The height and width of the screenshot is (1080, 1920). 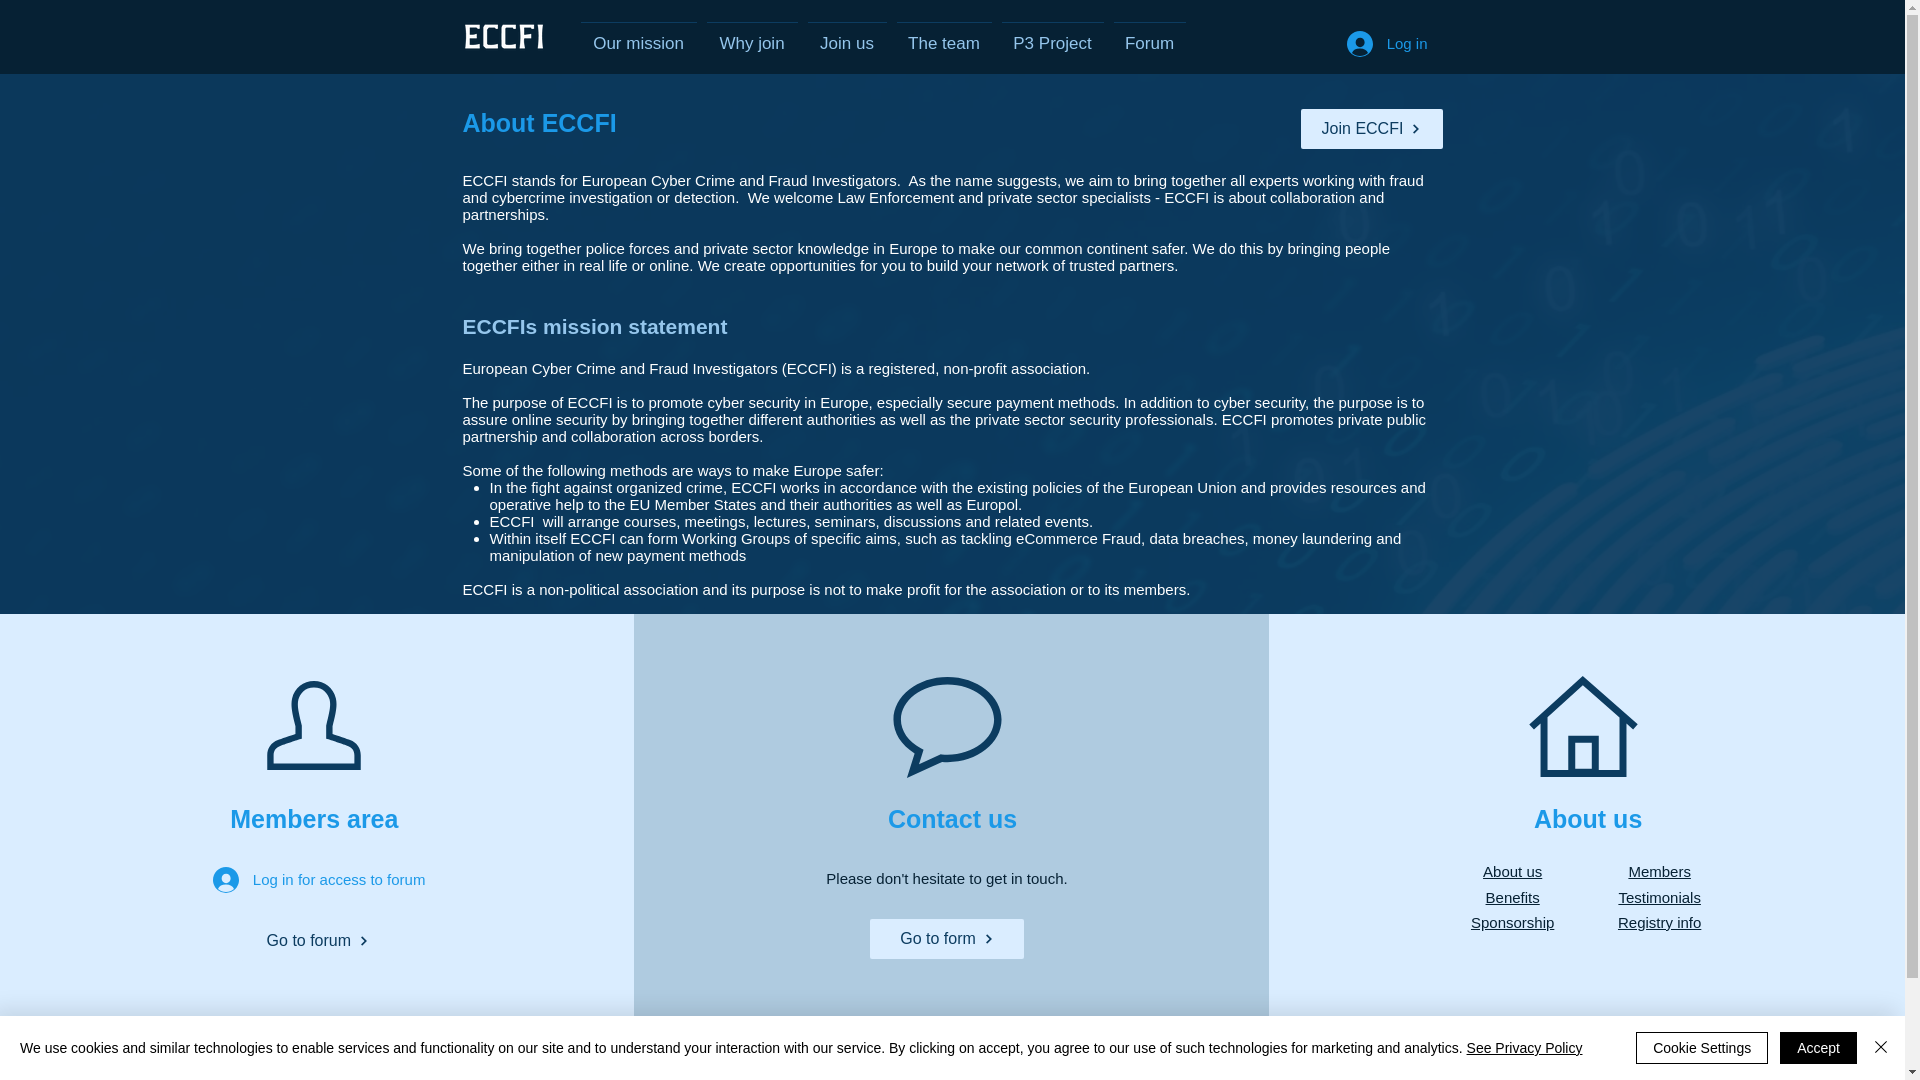 I want to click on The team, so click(x=944, y=34).